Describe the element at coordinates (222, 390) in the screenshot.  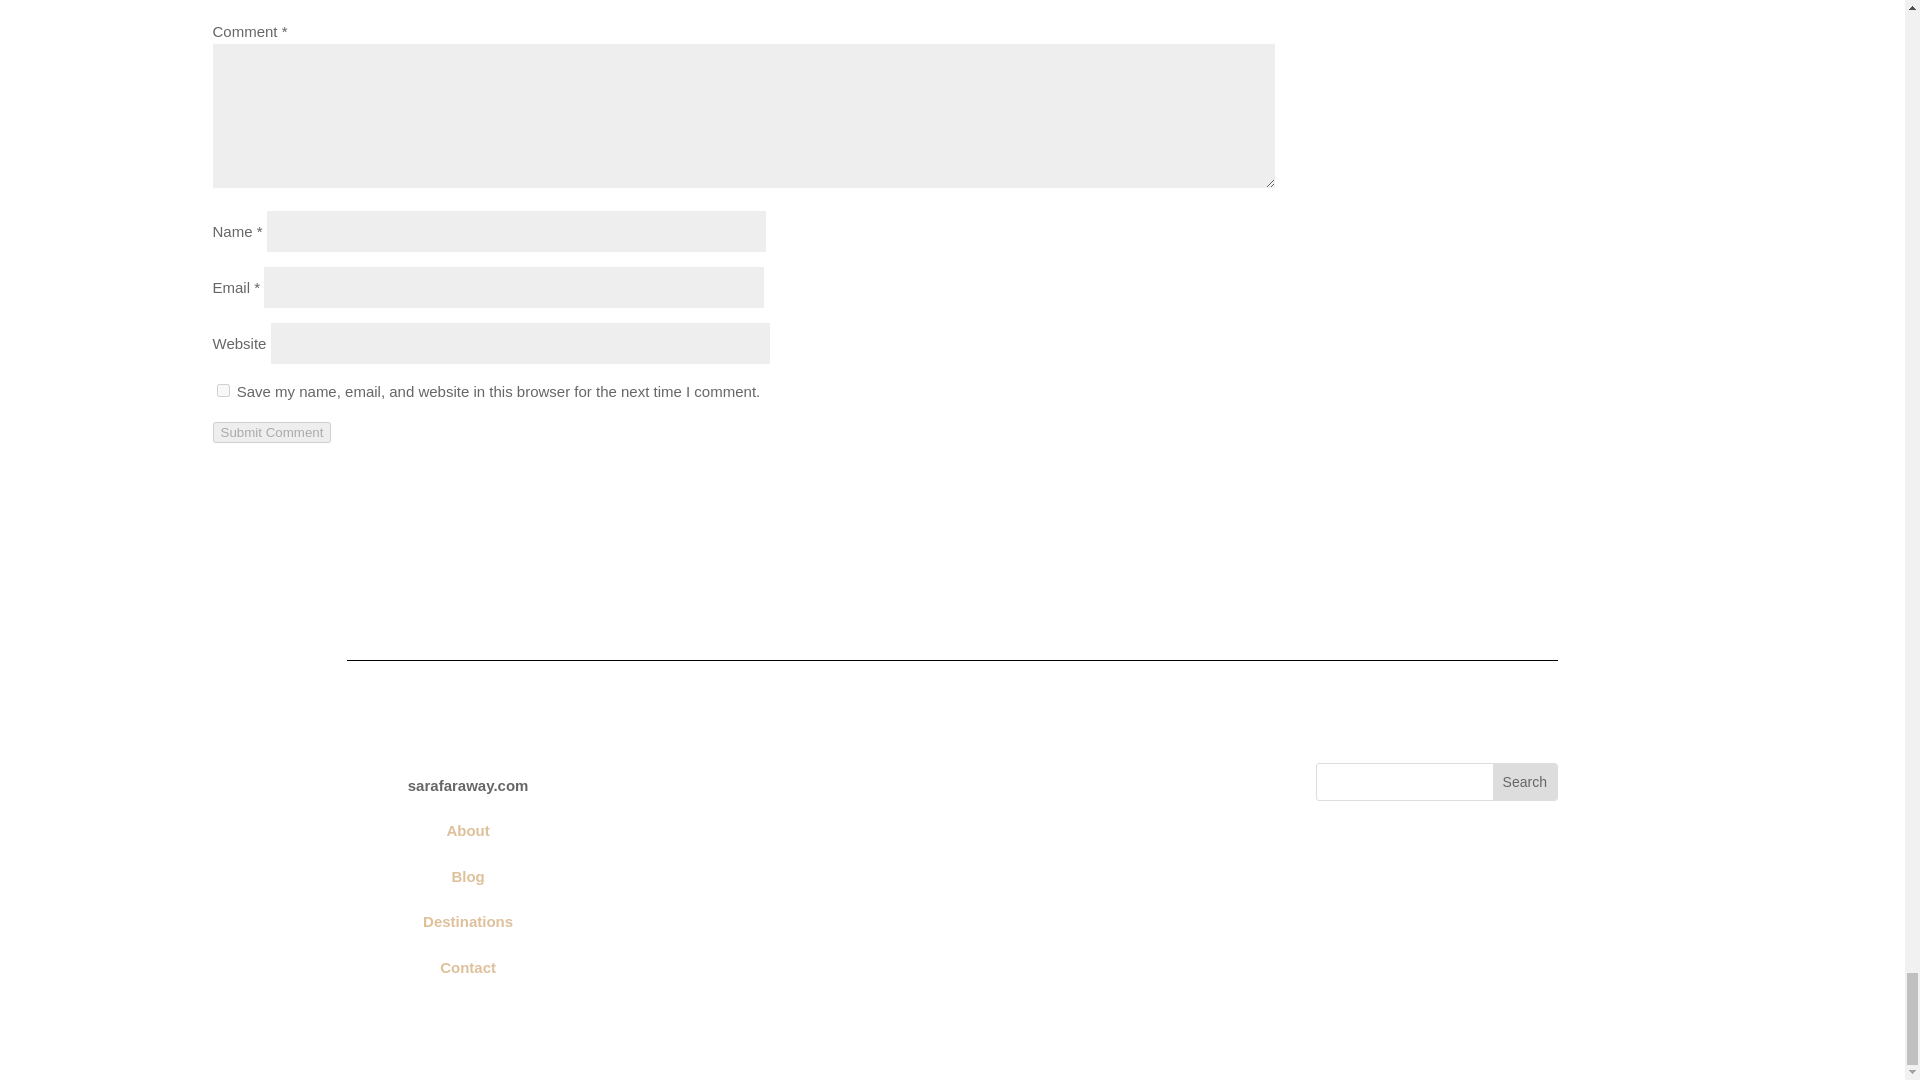
I see `yes` at that location.